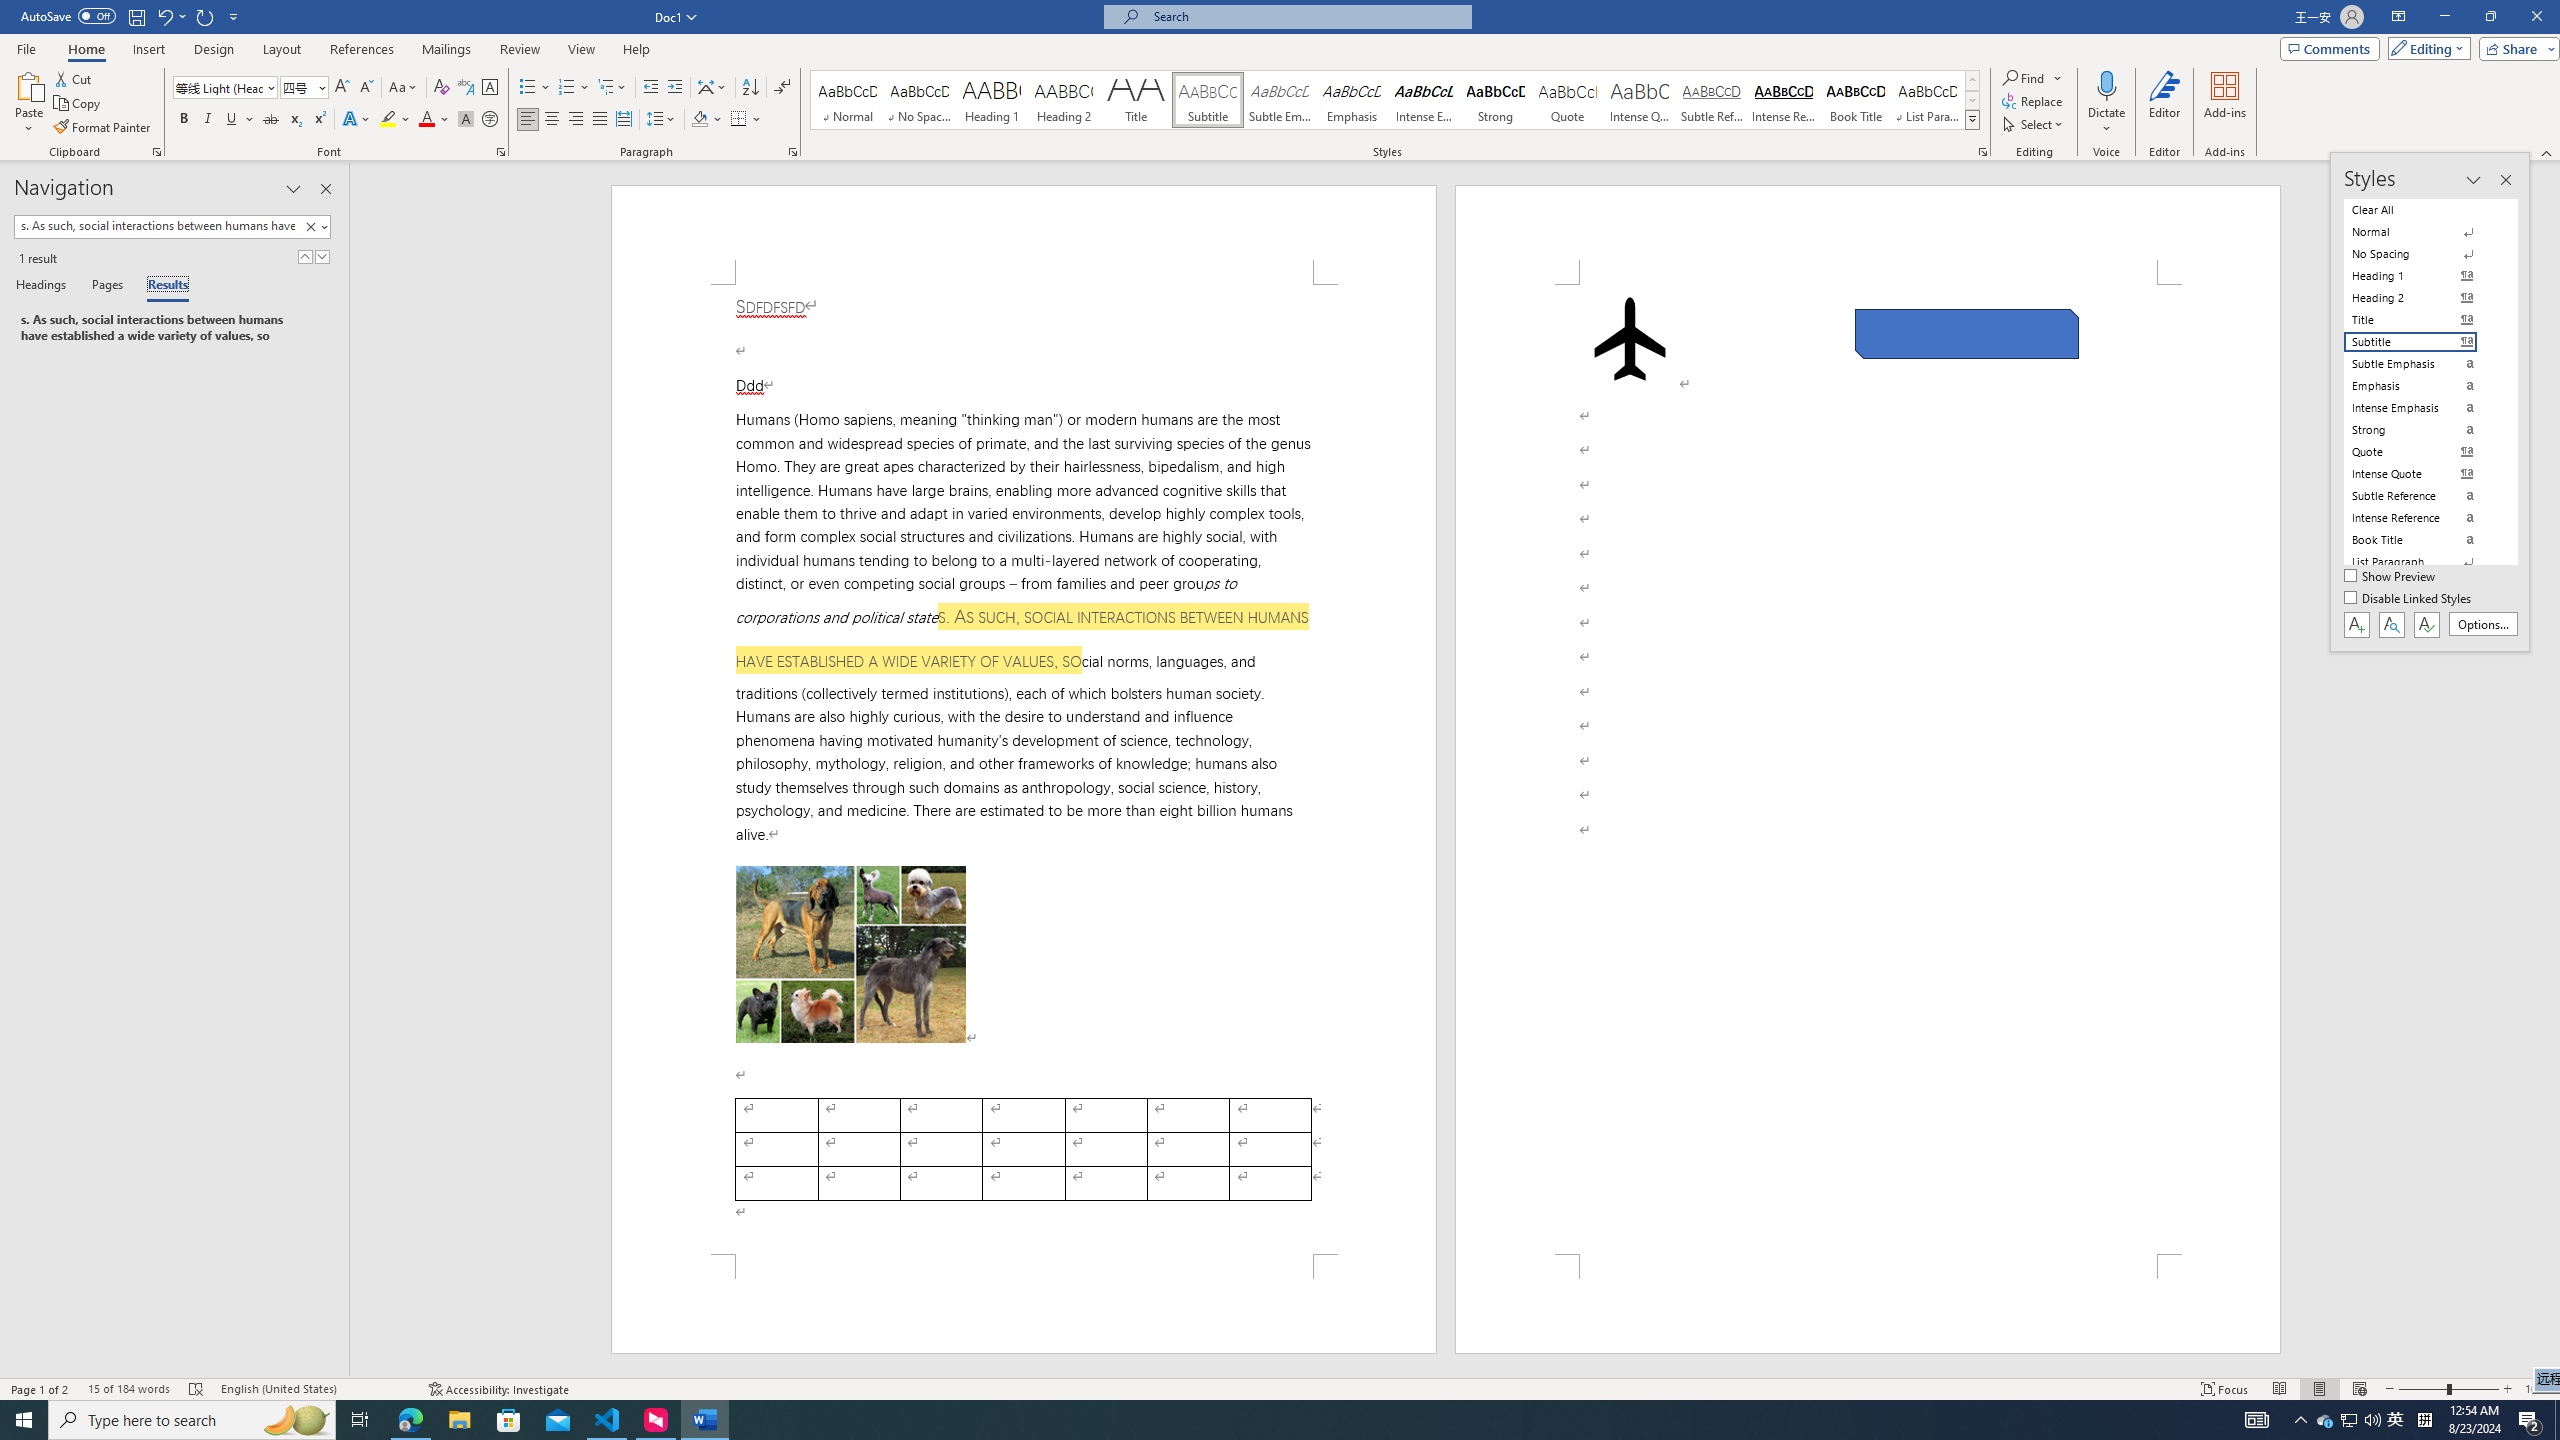  Describe the element at coordinates (1856, 100) in the screenshot. I see `Book Title` at that location.